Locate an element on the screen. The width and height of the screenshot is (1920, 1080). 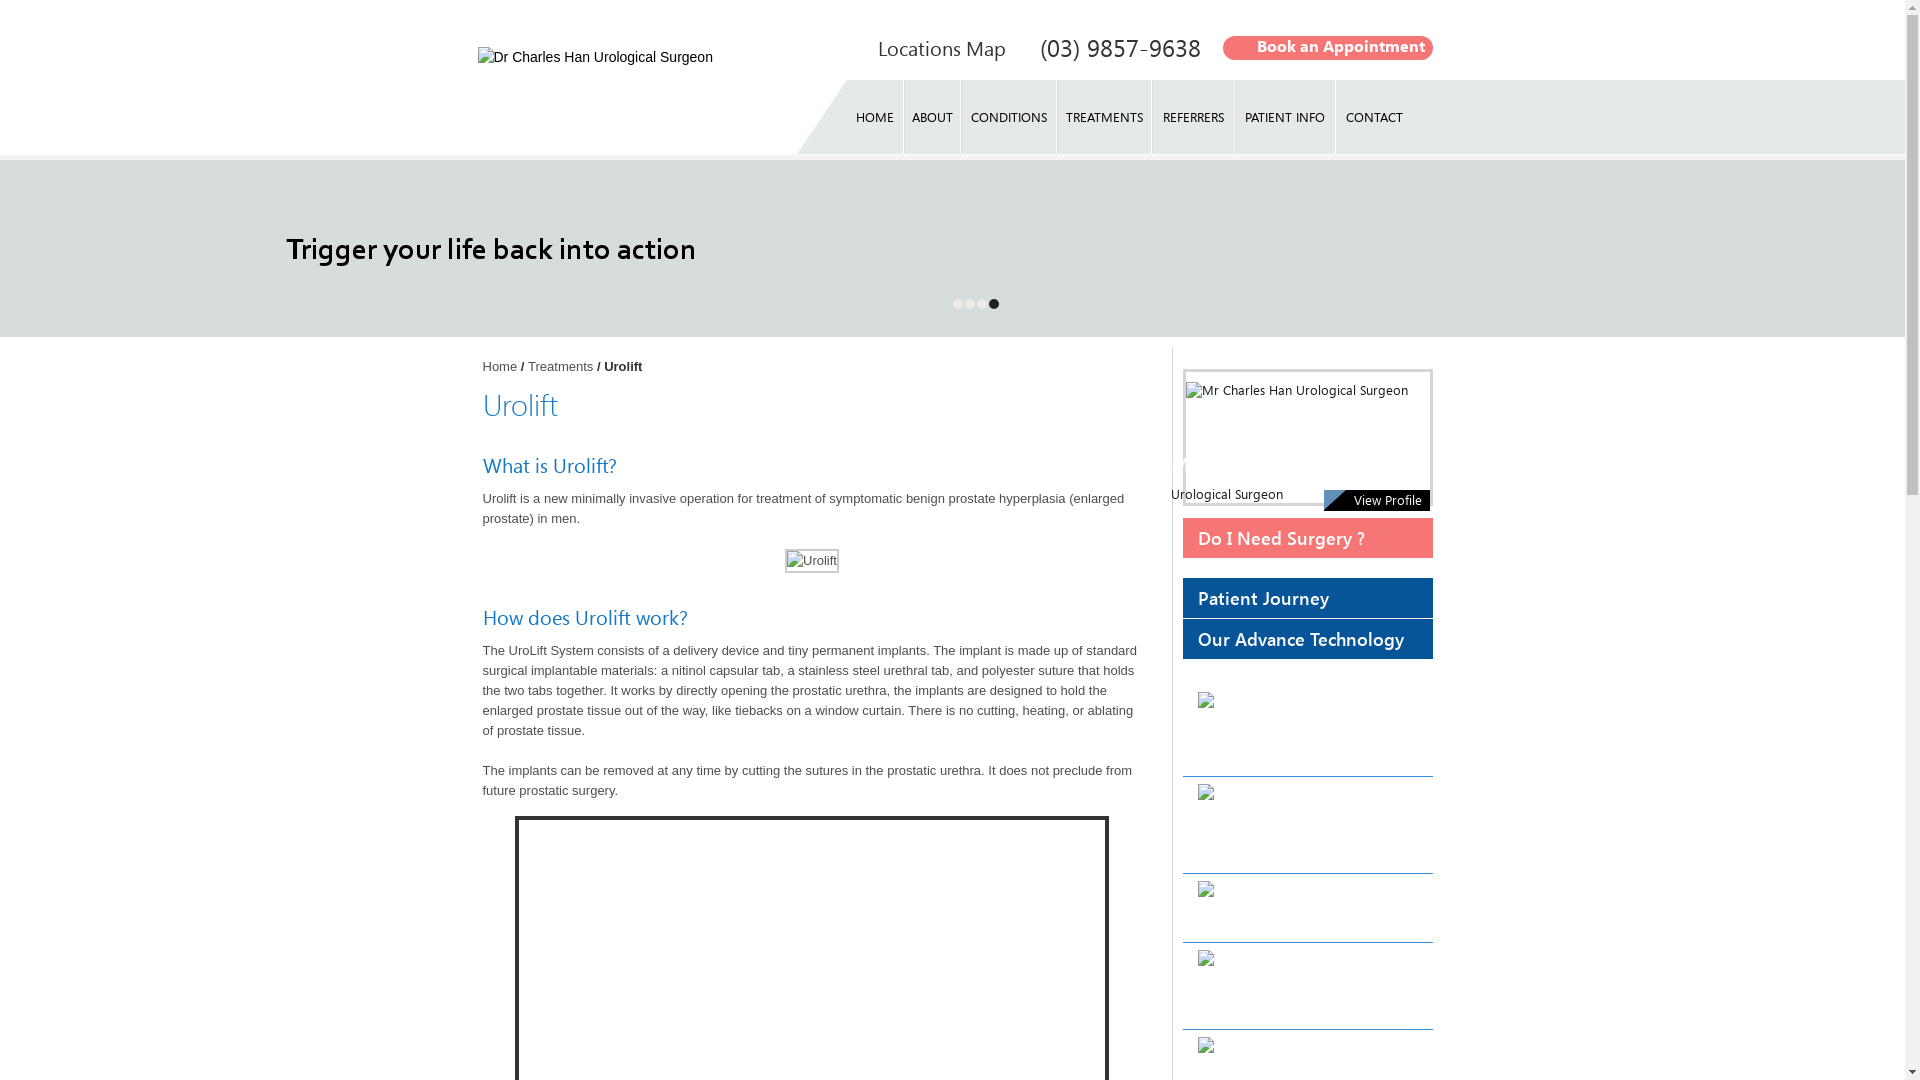
ABOUT is located at coordinates (932, 117).